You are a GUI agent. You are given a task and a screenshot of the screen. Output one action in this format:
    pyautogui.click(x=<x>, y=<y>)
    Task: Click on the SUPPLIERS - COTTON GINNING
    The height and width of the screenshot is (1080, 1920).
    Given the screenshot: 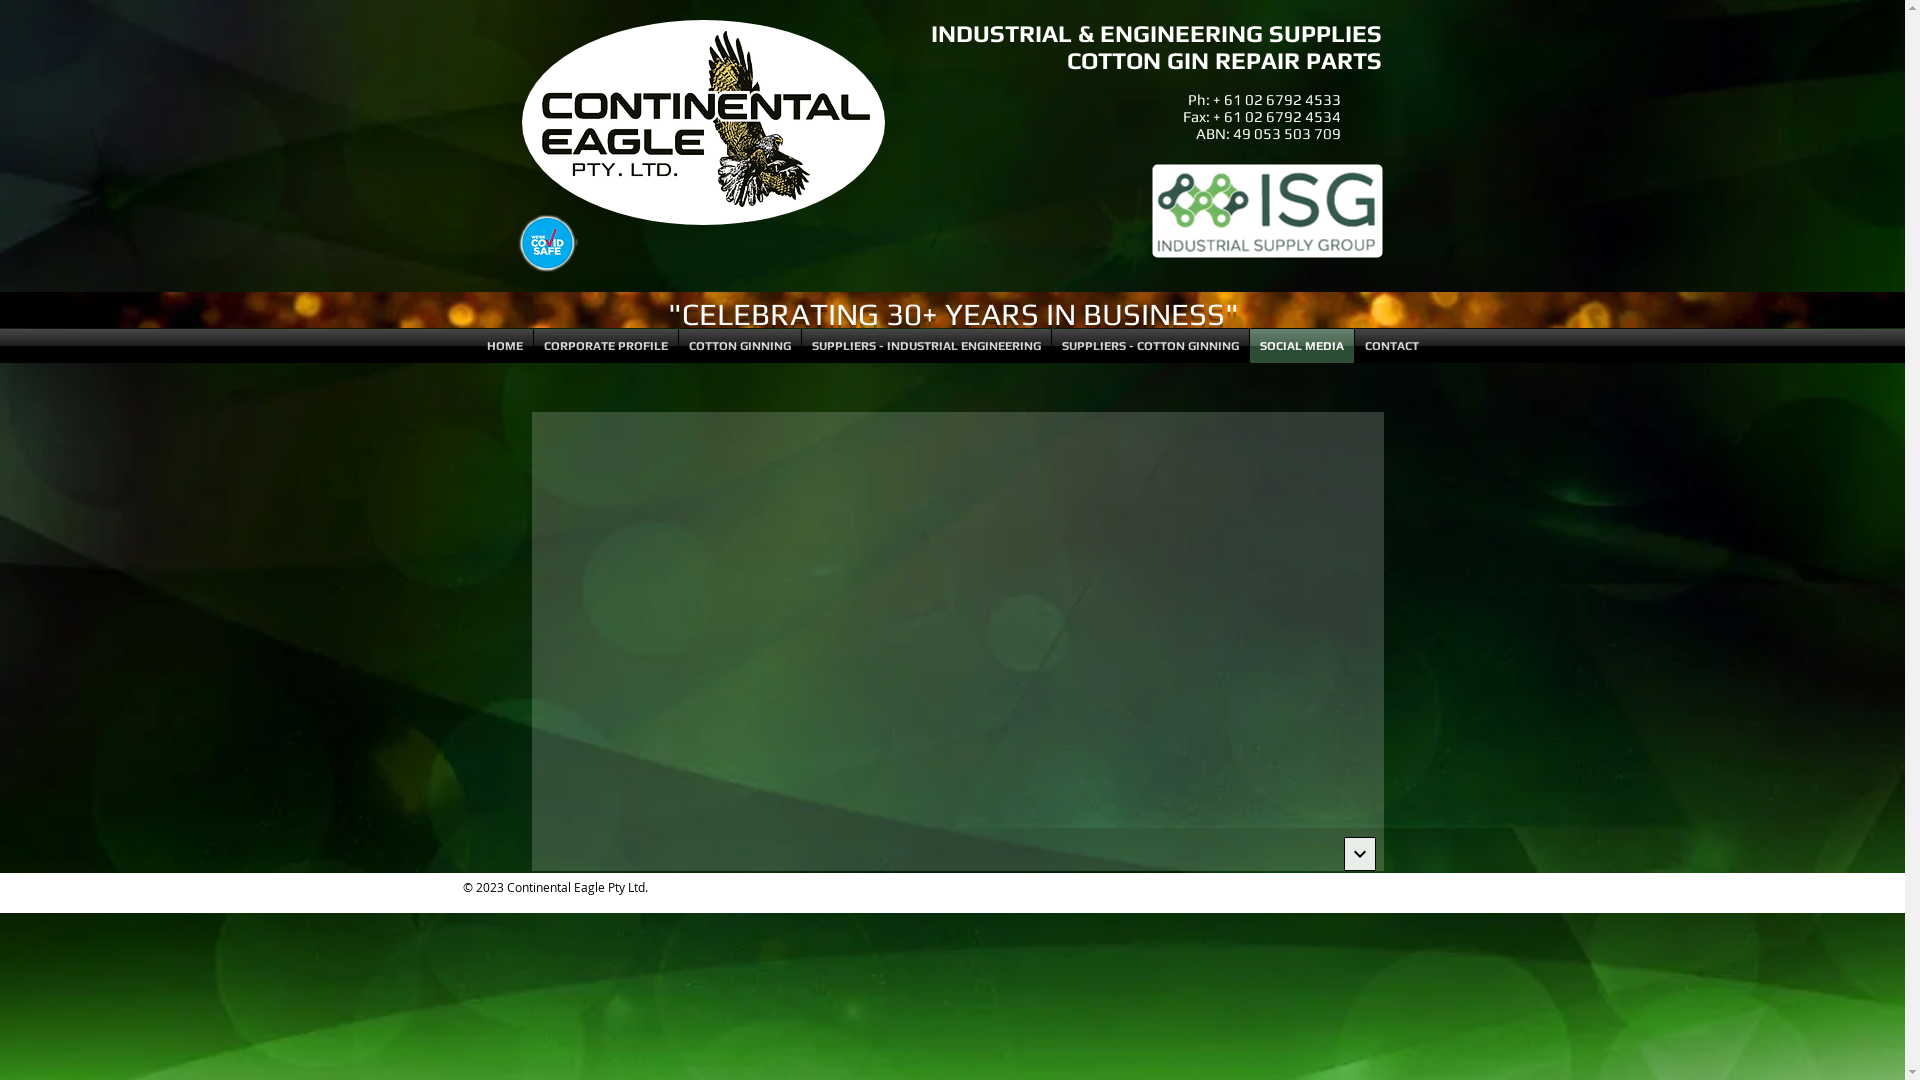 What is the action you would take?
    pyautogui.click(x=1150, y=346)
    